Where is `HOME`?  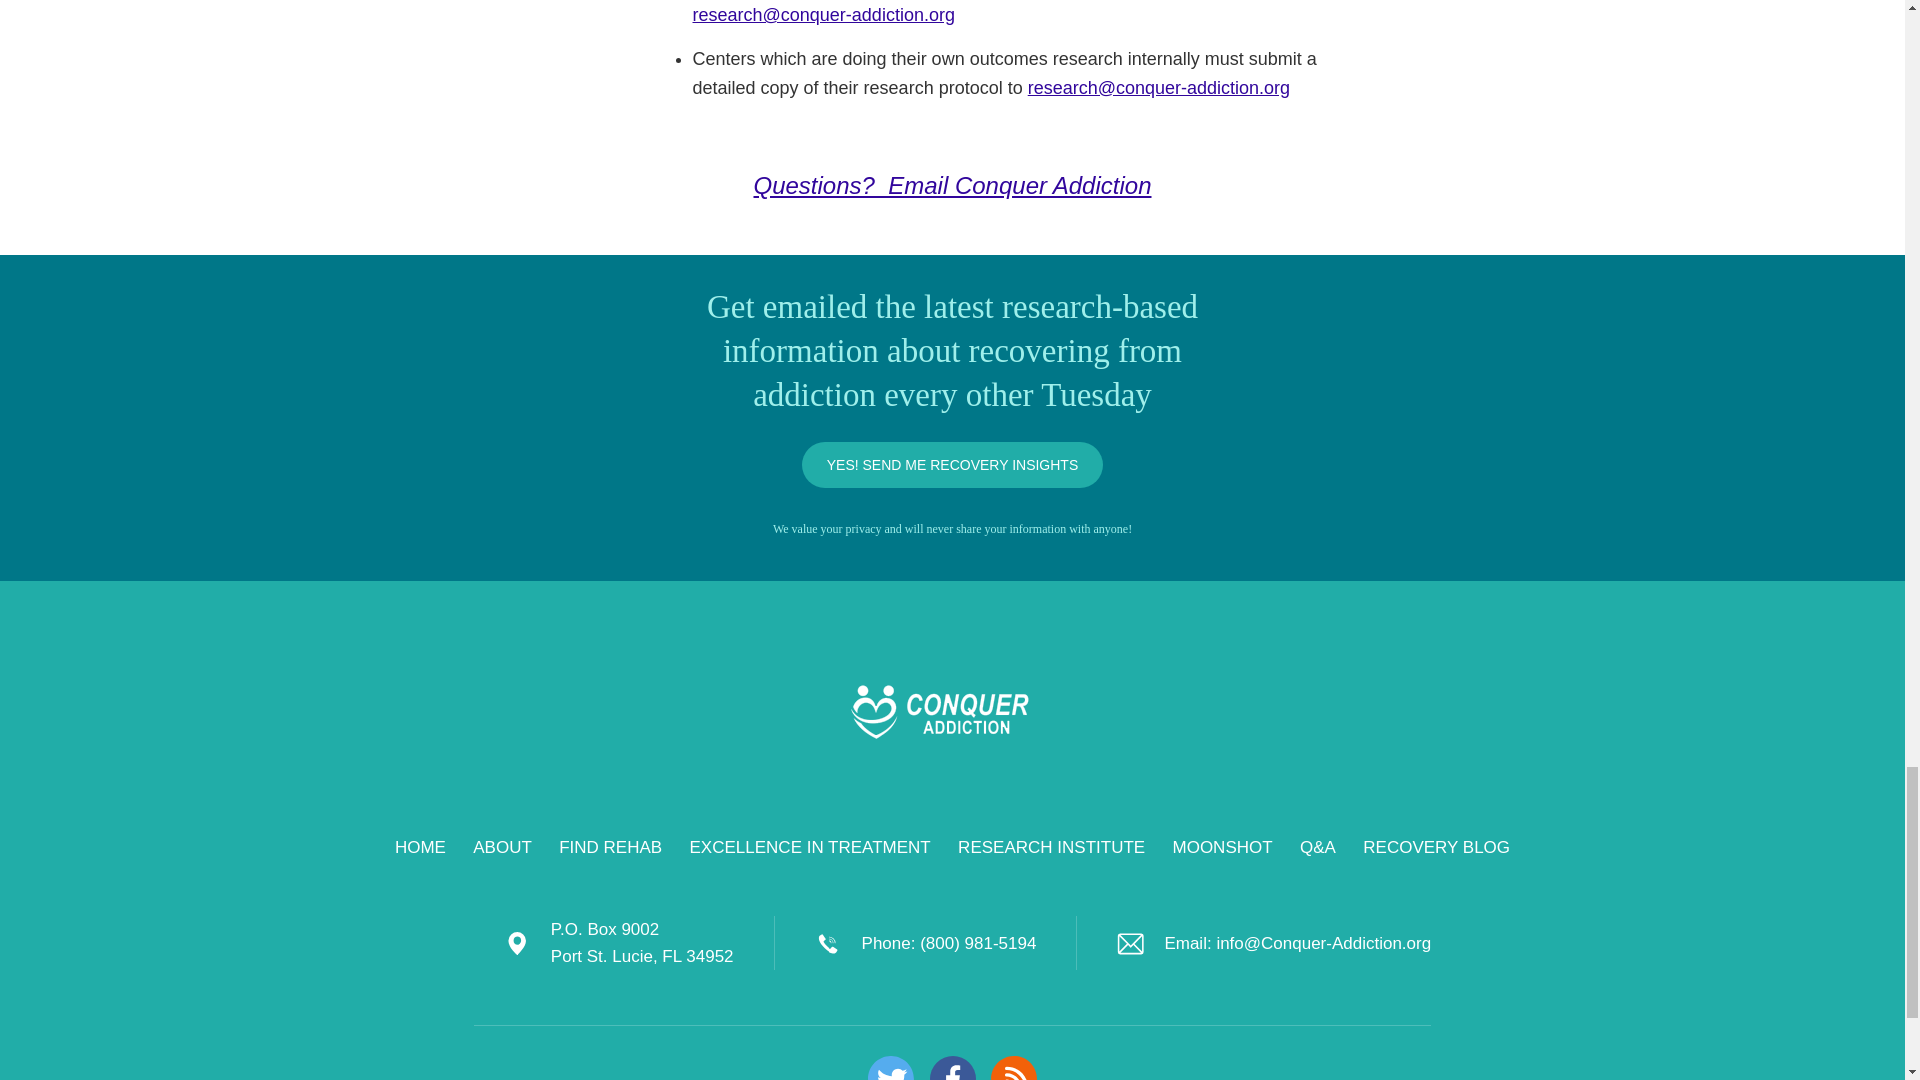
HOME is located at coordinates (420, 848).